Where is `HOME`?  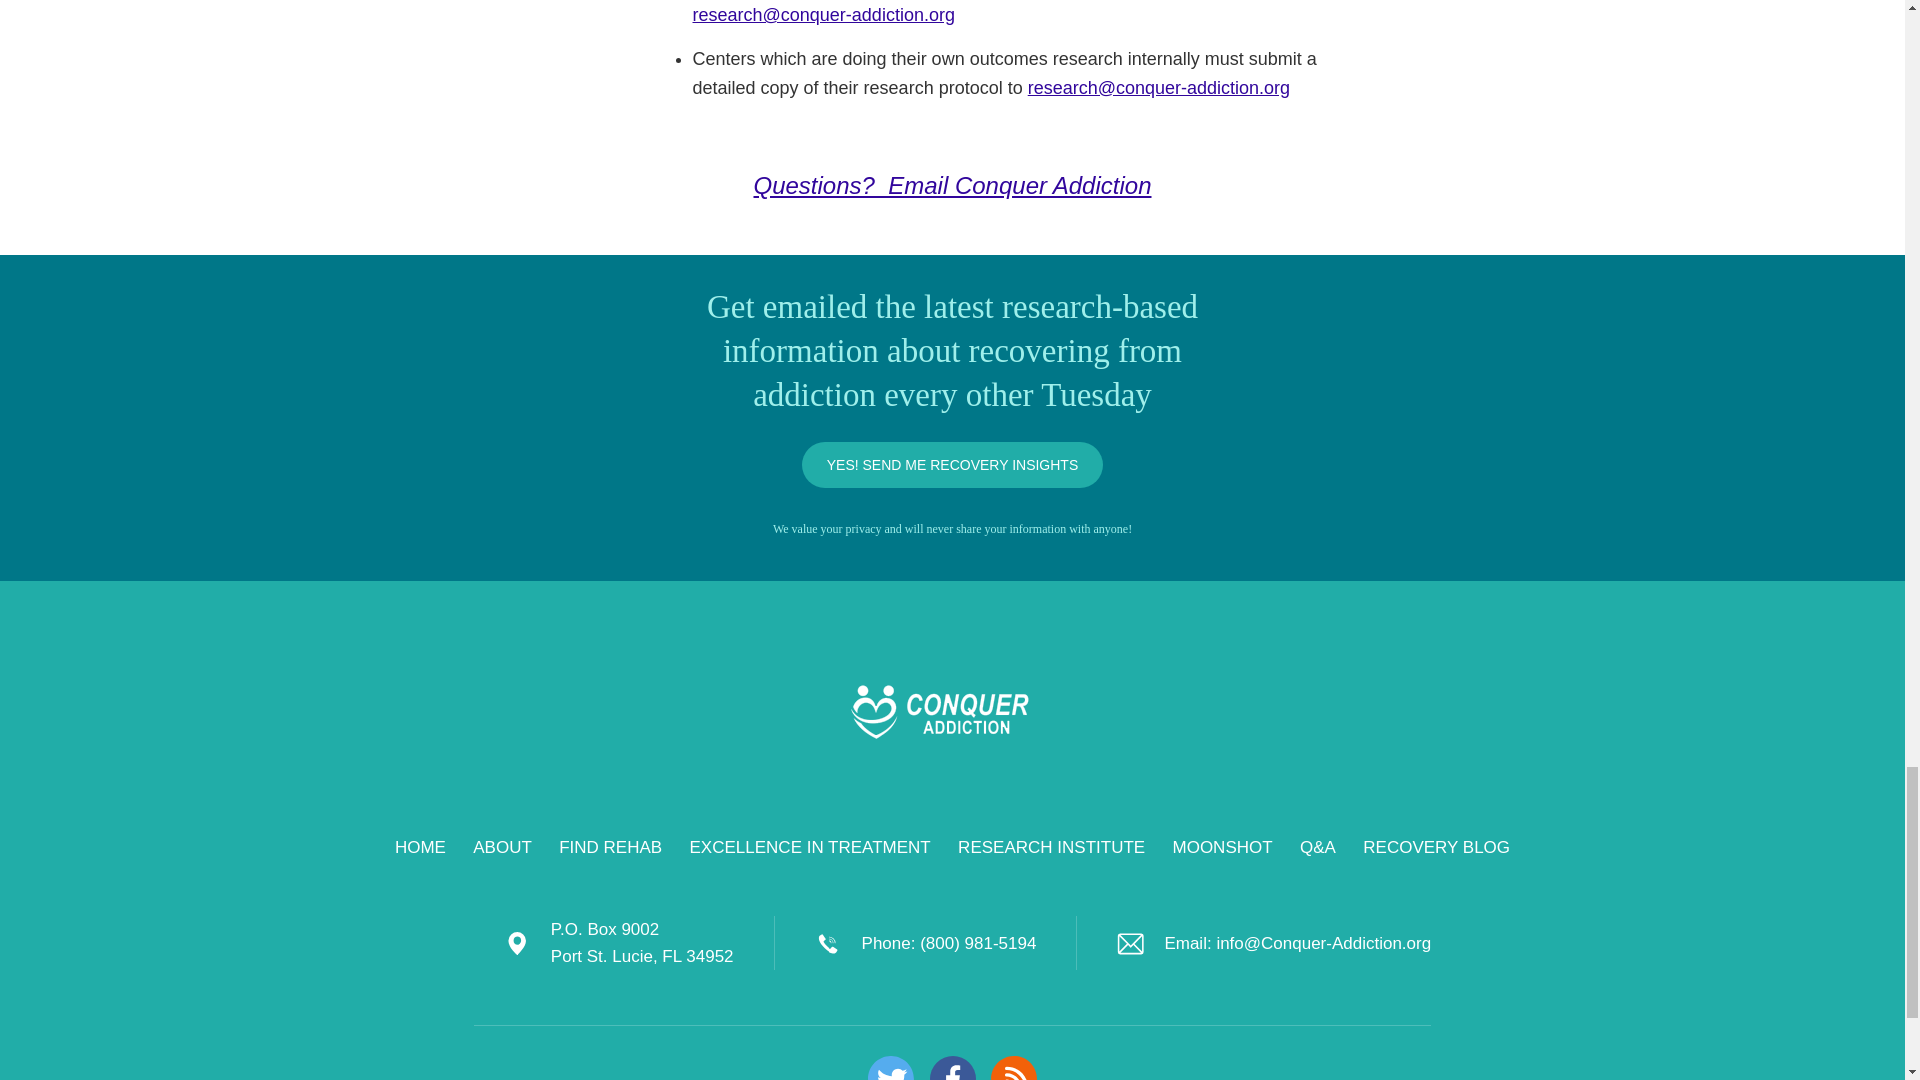
HOME is located at coordinates (420, 848).